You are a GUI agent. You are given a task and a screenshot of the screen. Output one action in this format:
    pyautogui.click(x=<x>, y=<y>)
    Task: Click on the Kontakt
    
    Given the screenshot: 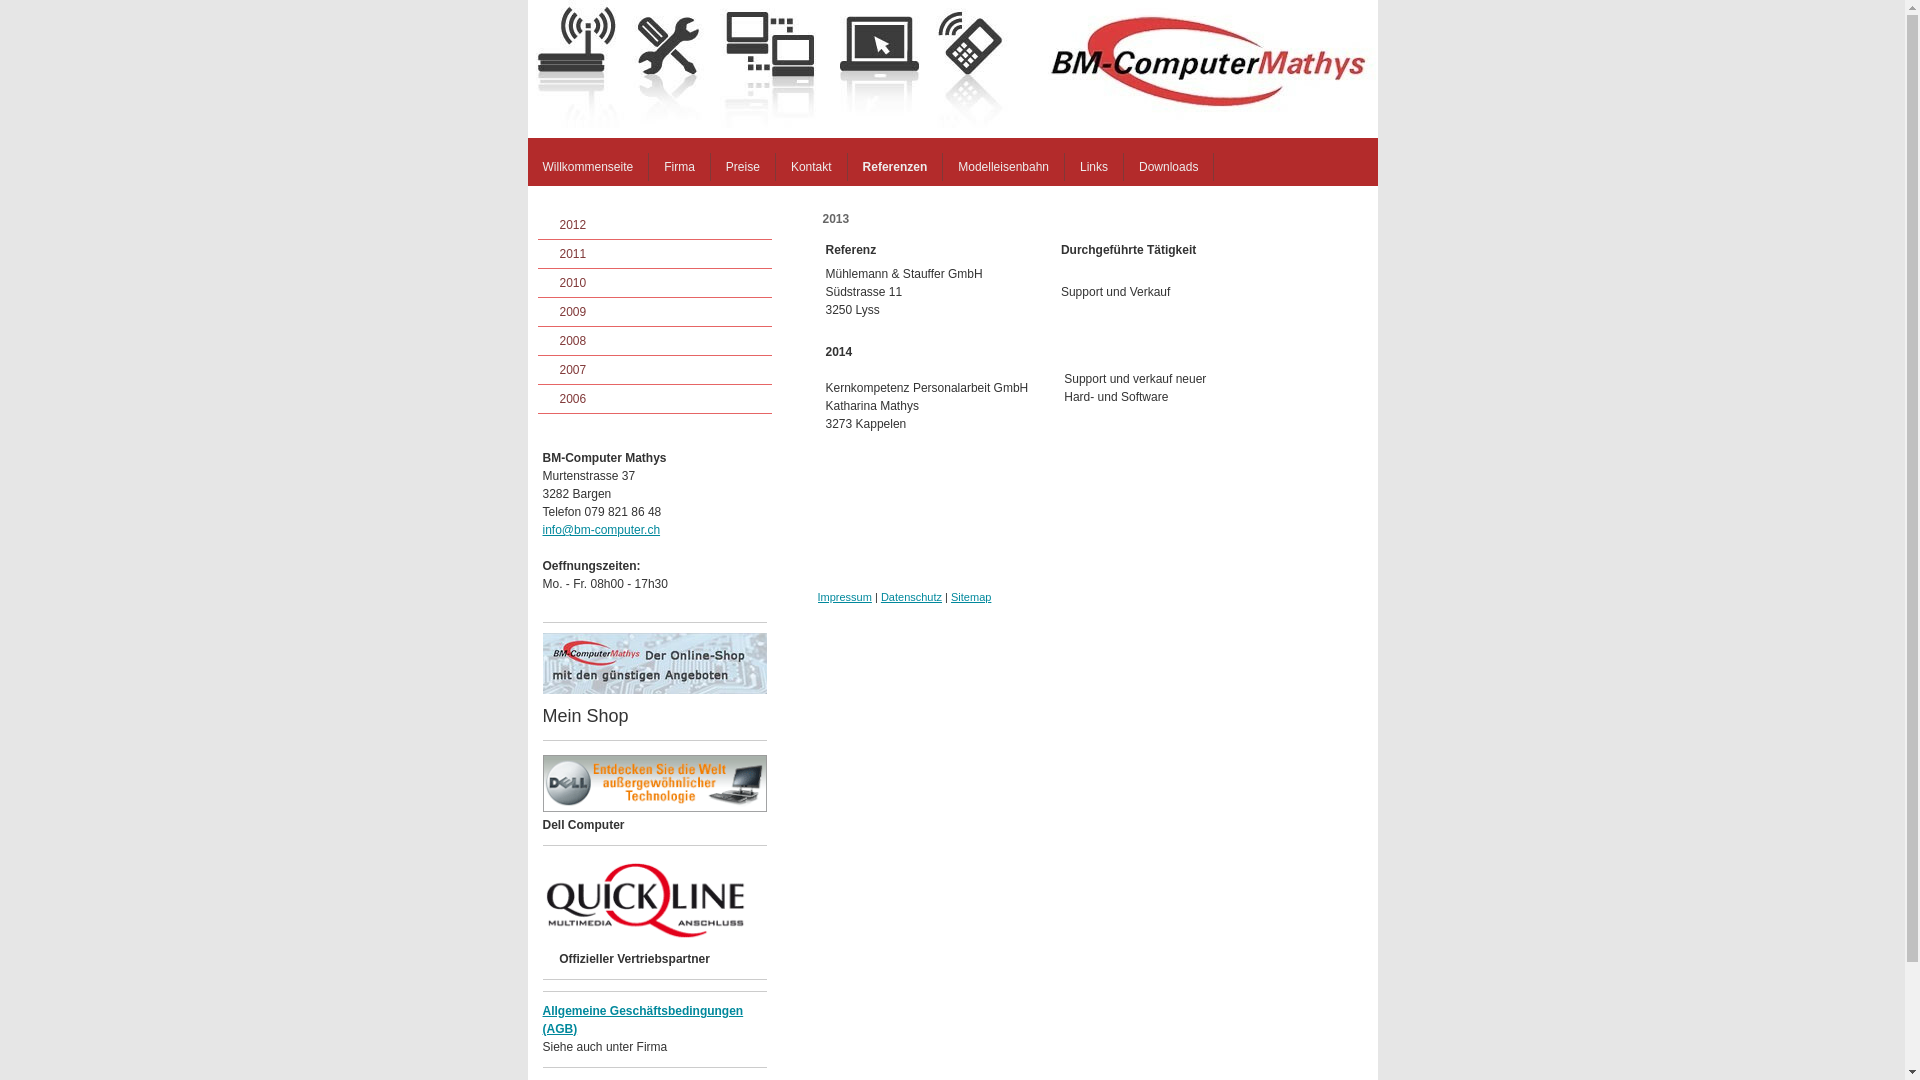 What is the action you would take?
    pyautogui.click(x=812, y=167)
    